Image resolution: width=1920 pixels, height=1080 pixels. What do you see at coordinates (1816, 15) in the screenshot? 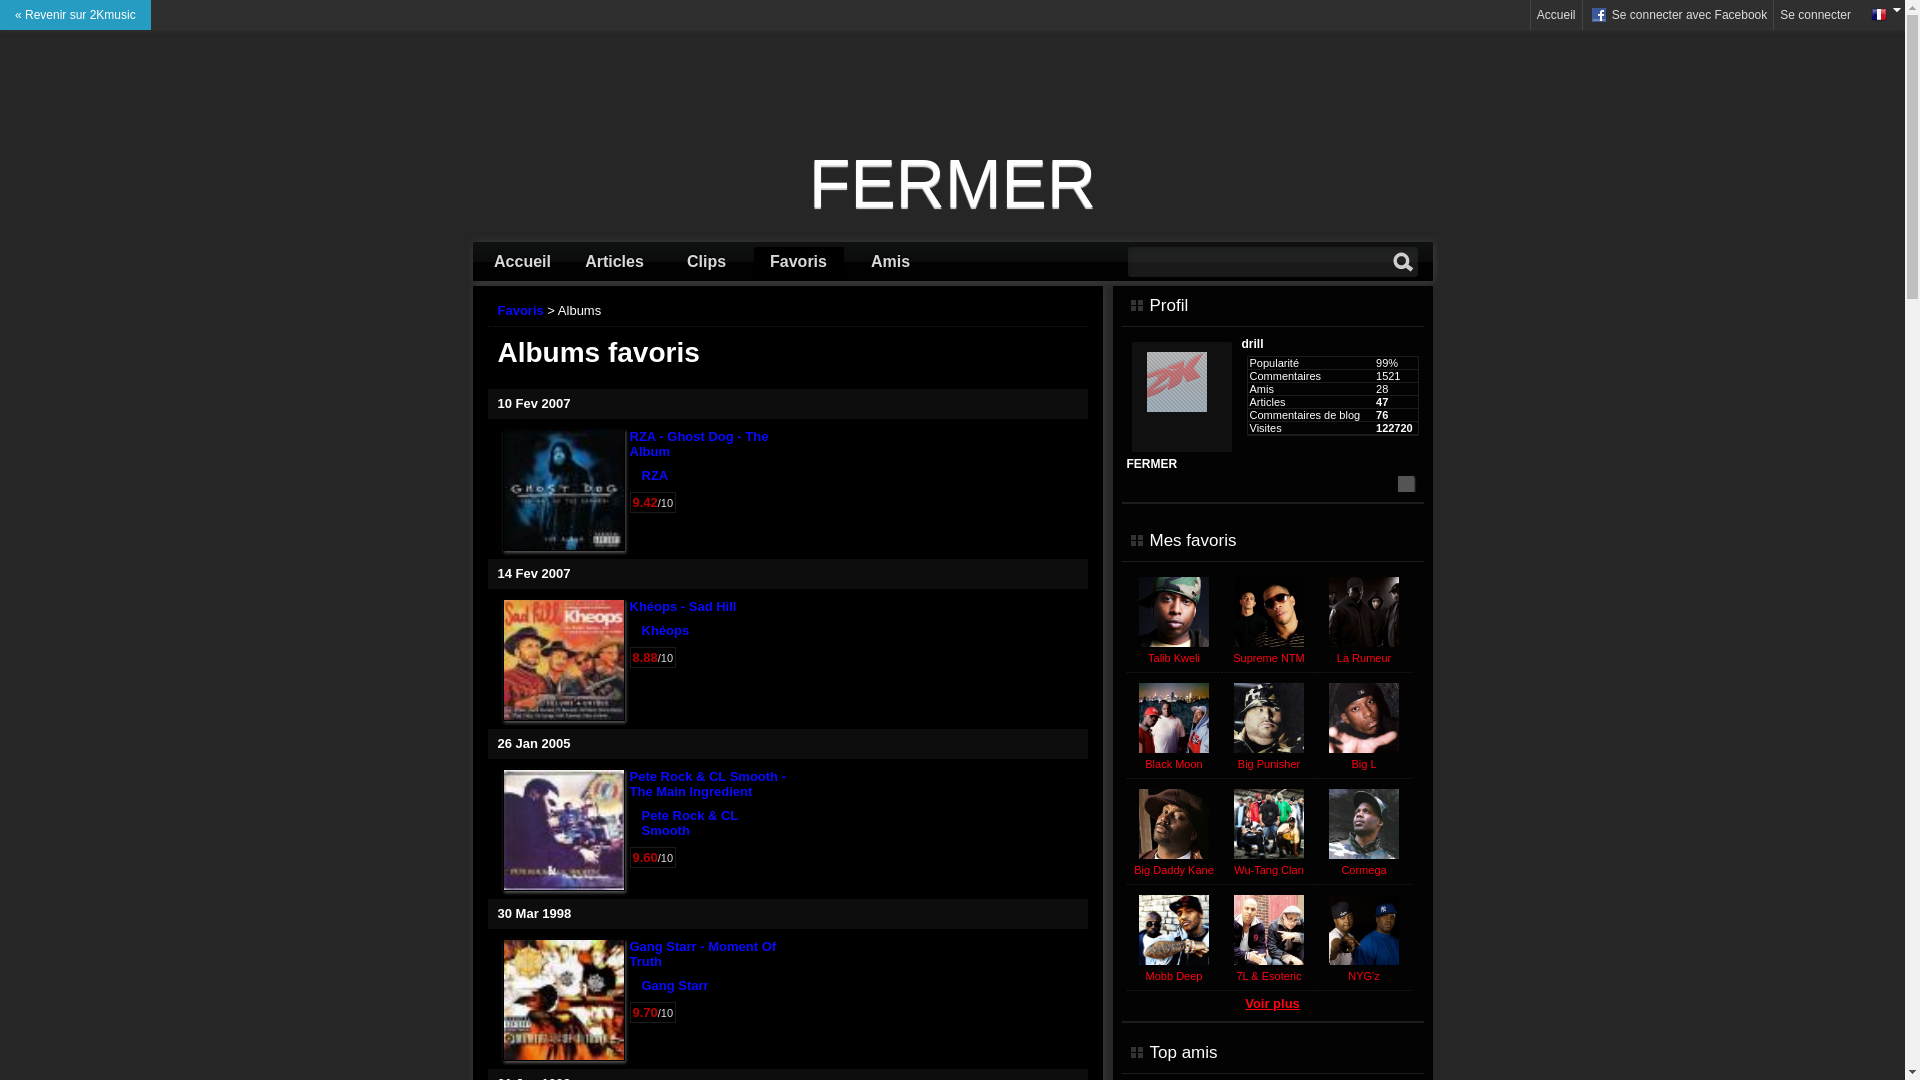
I see `Se connecter` at bounding box center [1816, 15].